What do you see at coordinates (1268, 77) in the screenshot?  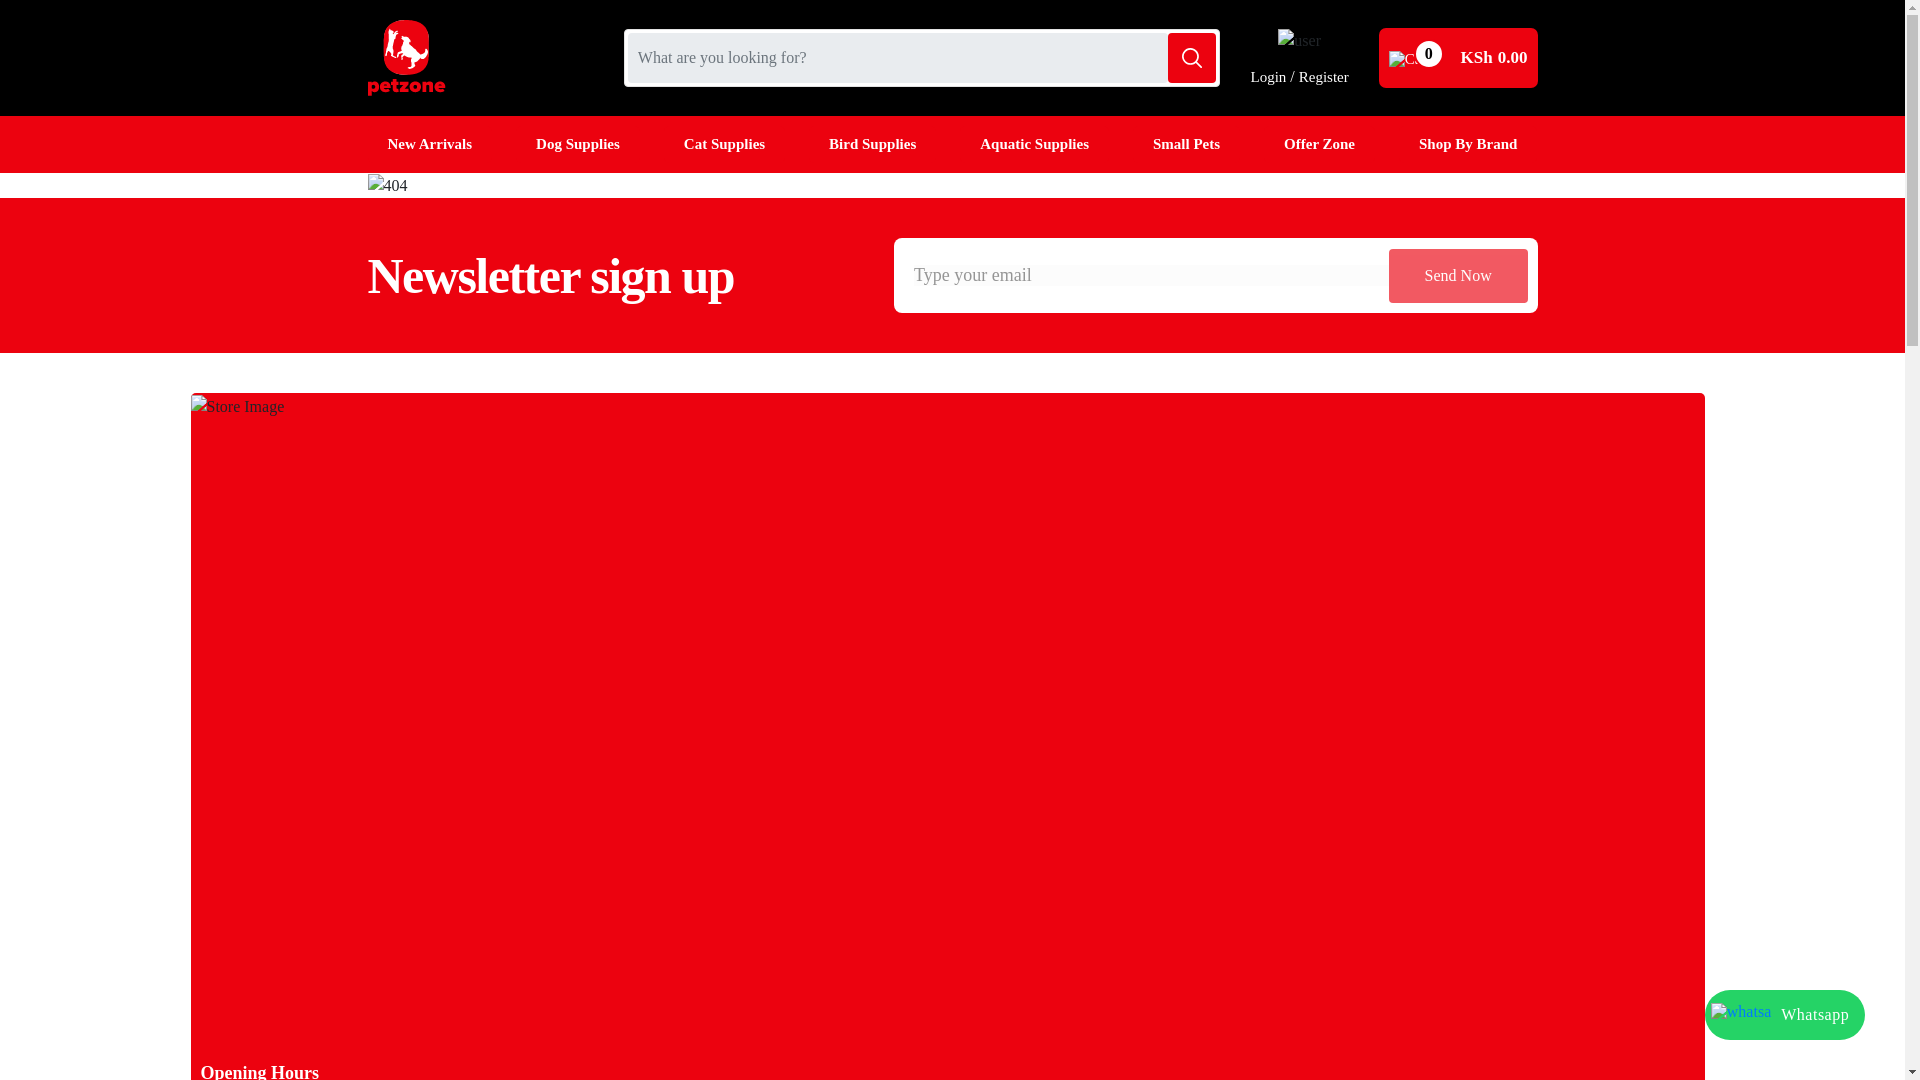 I see `Login` at bounding box center [1268, 77].